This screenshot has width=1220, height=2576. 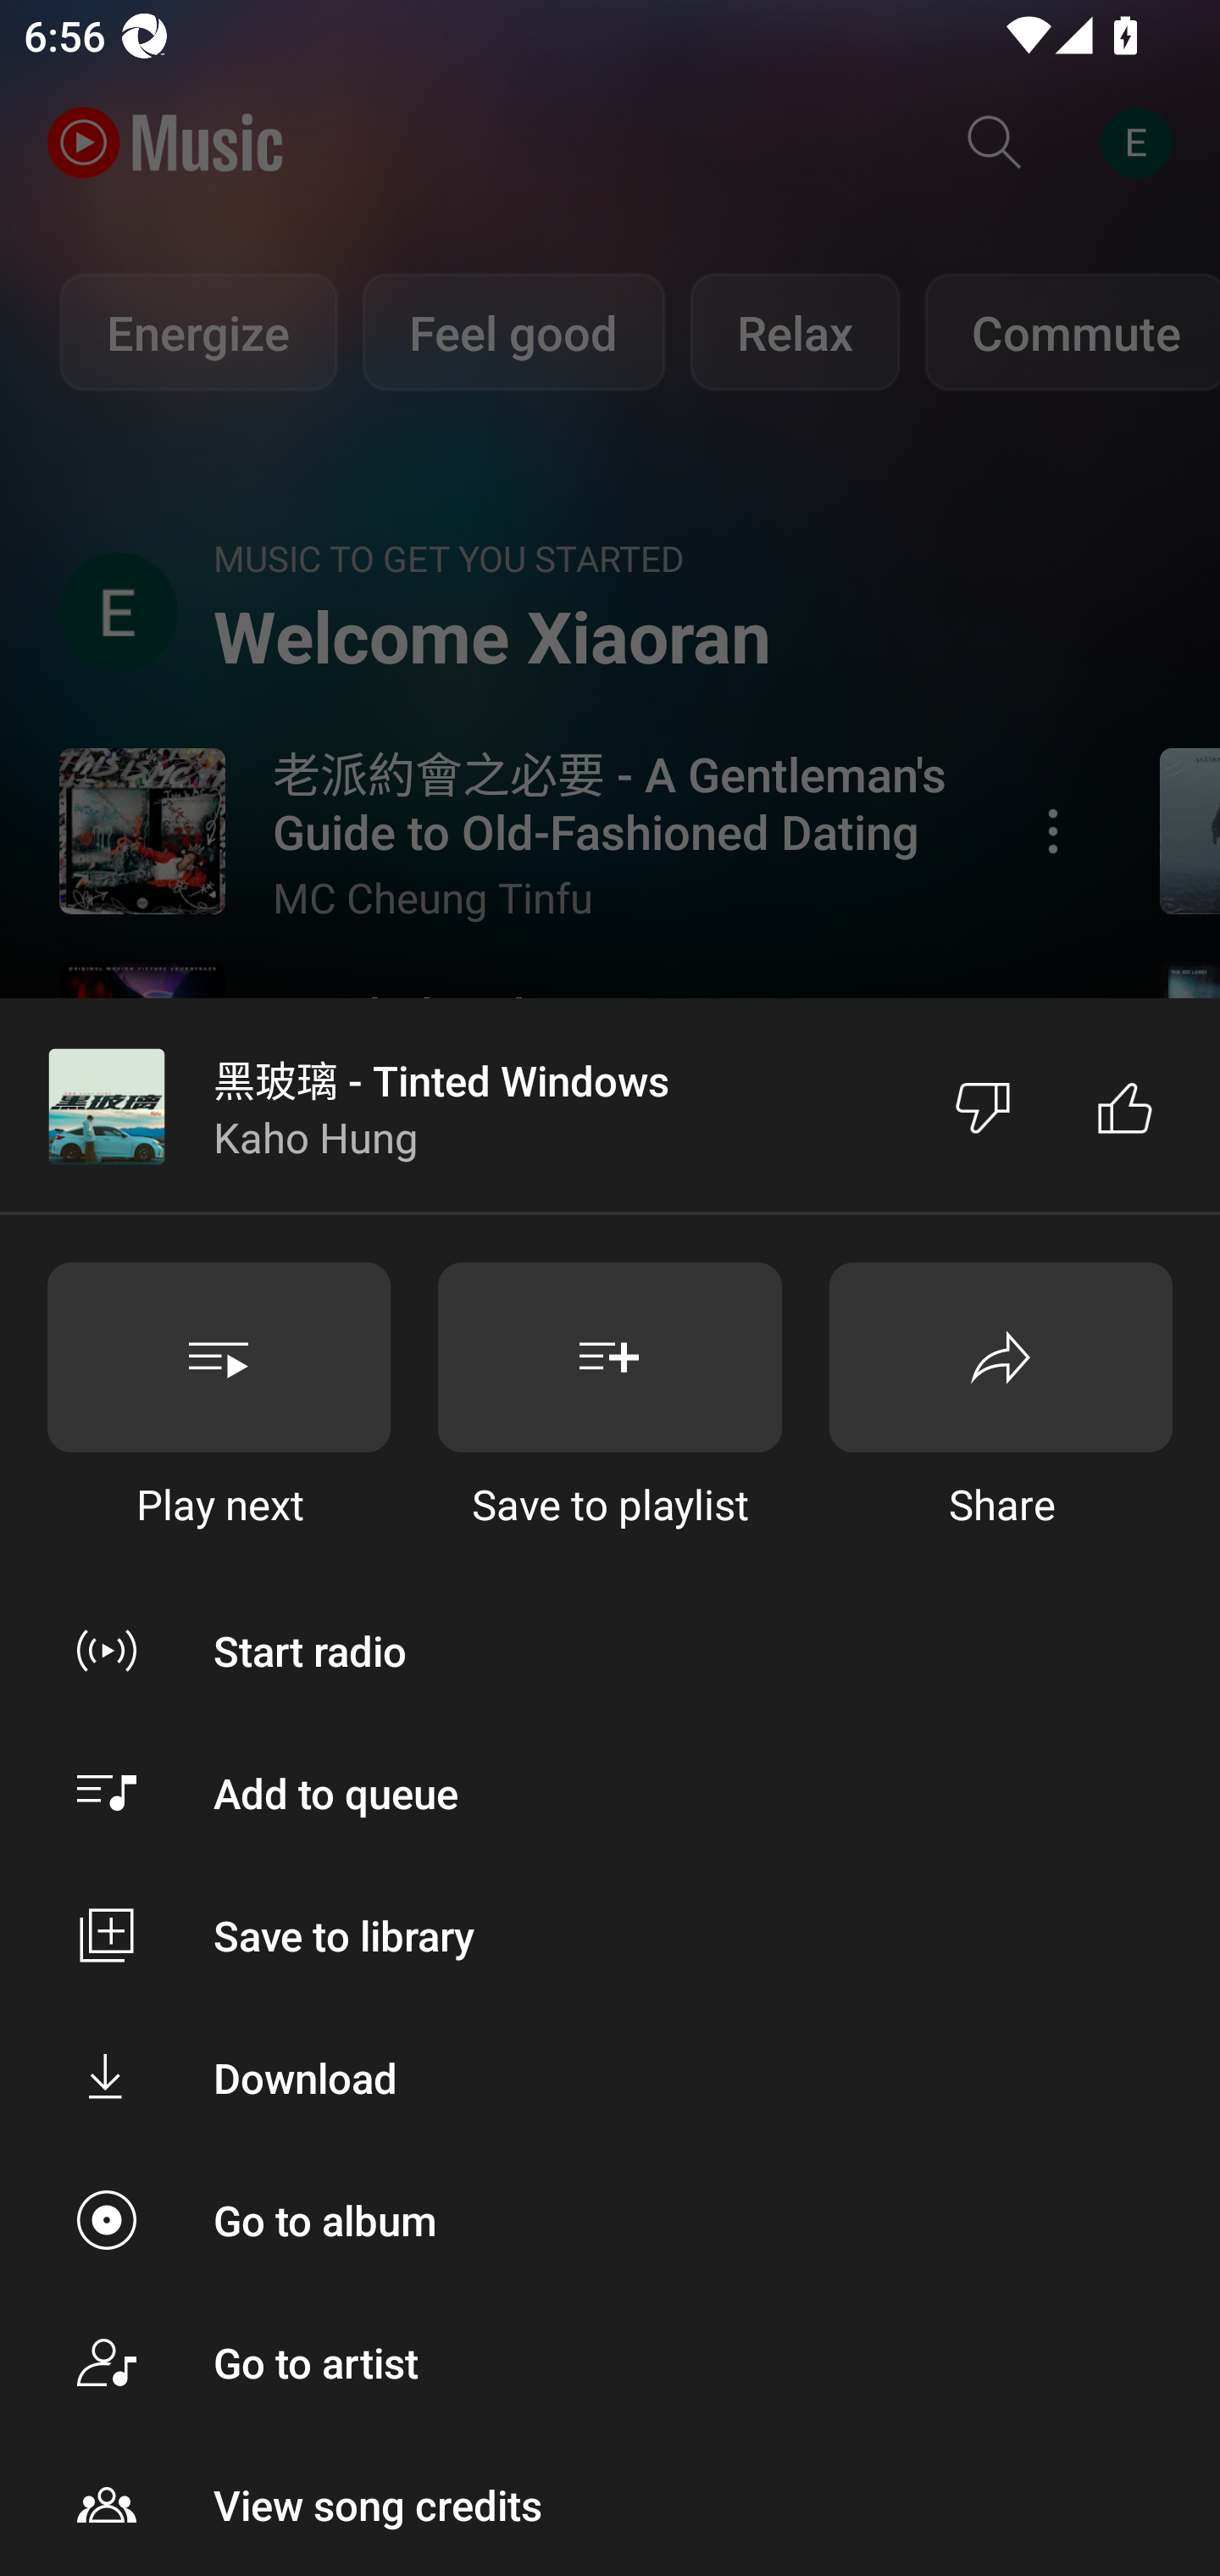 I want to click on Dislike, so click(x=983, y=1107).